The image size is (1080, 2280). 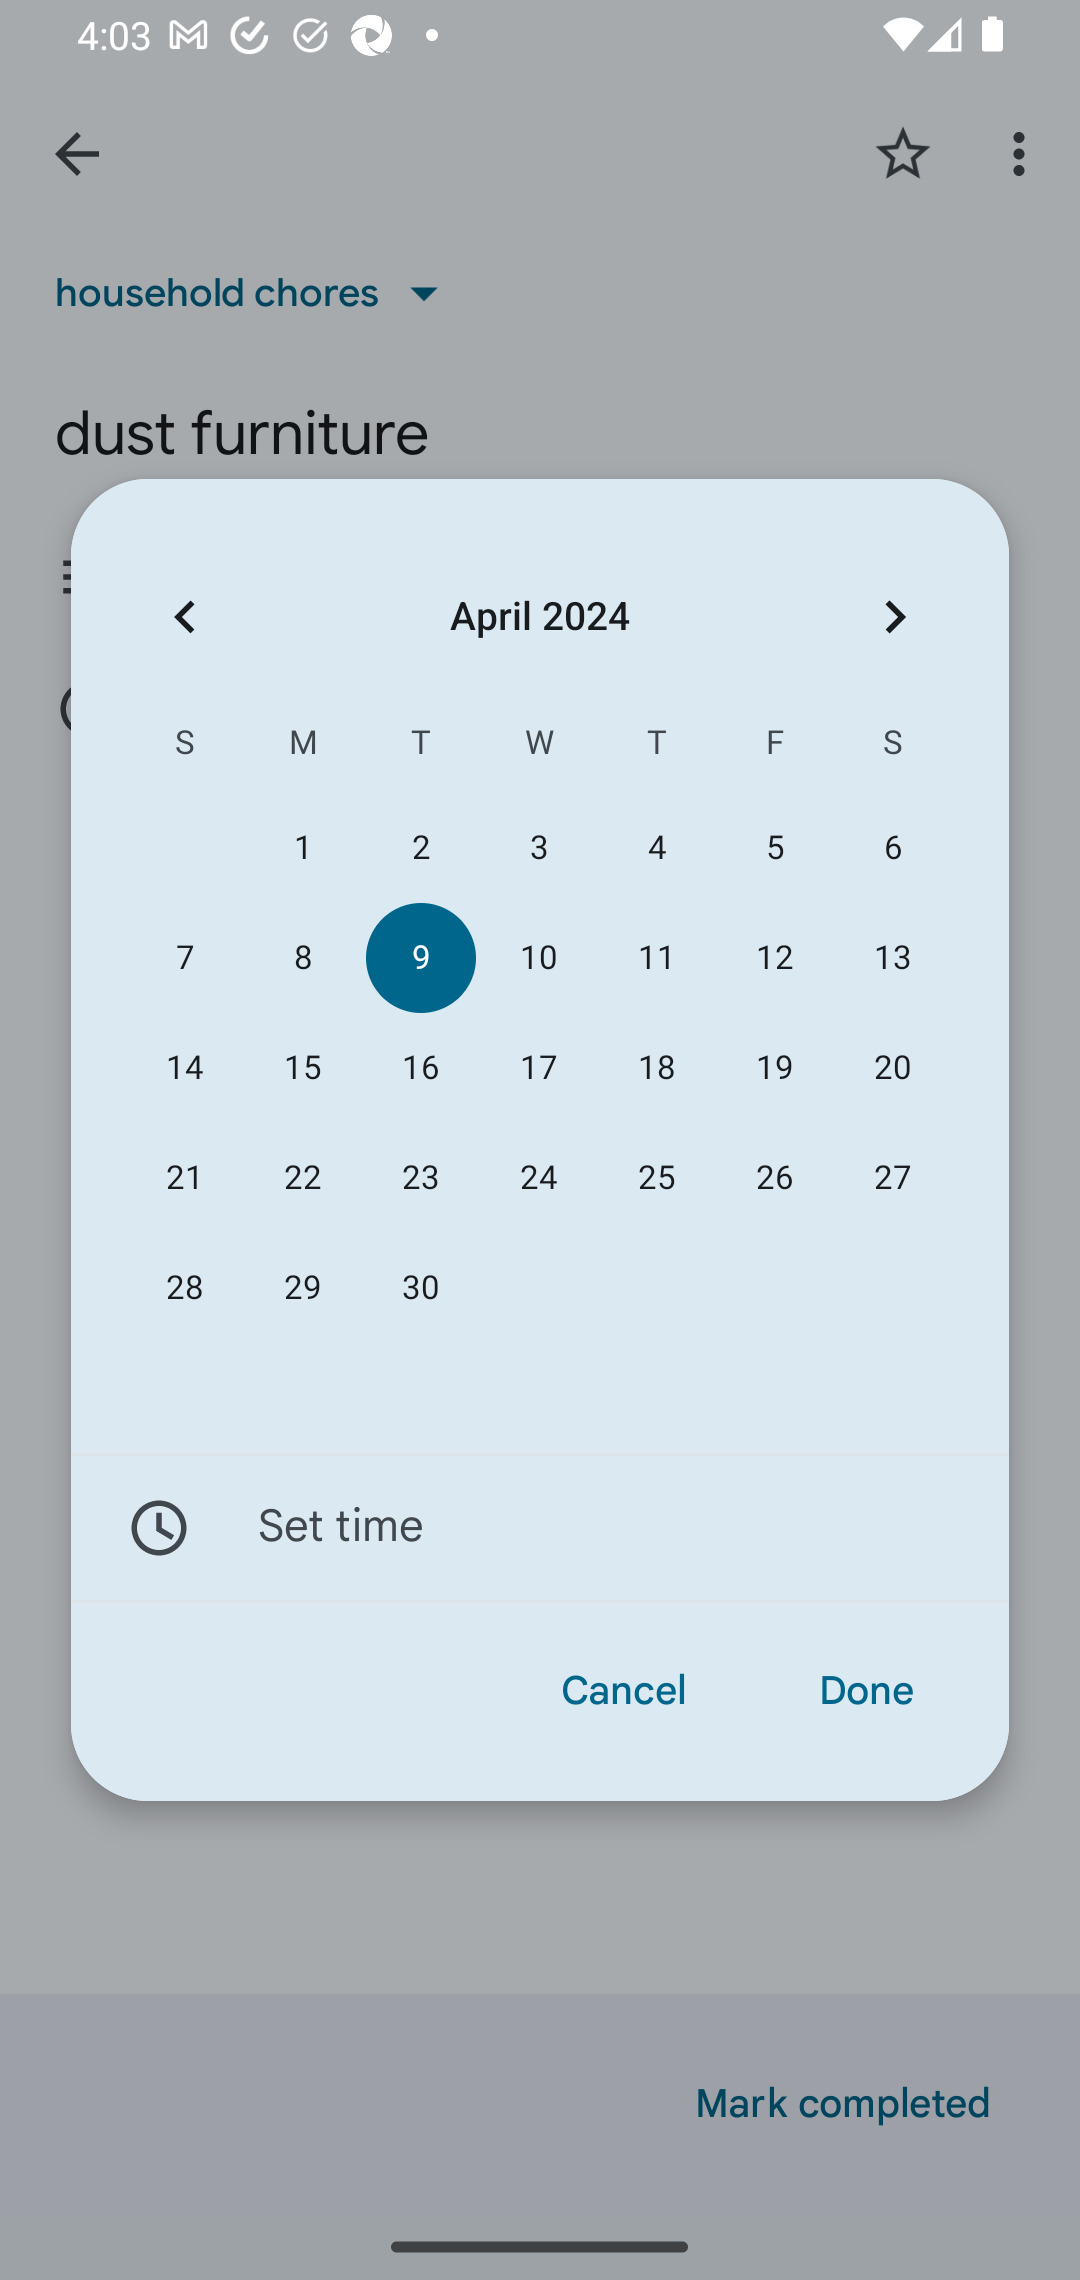 I want to click on Next month, so click(x=895, y=618).